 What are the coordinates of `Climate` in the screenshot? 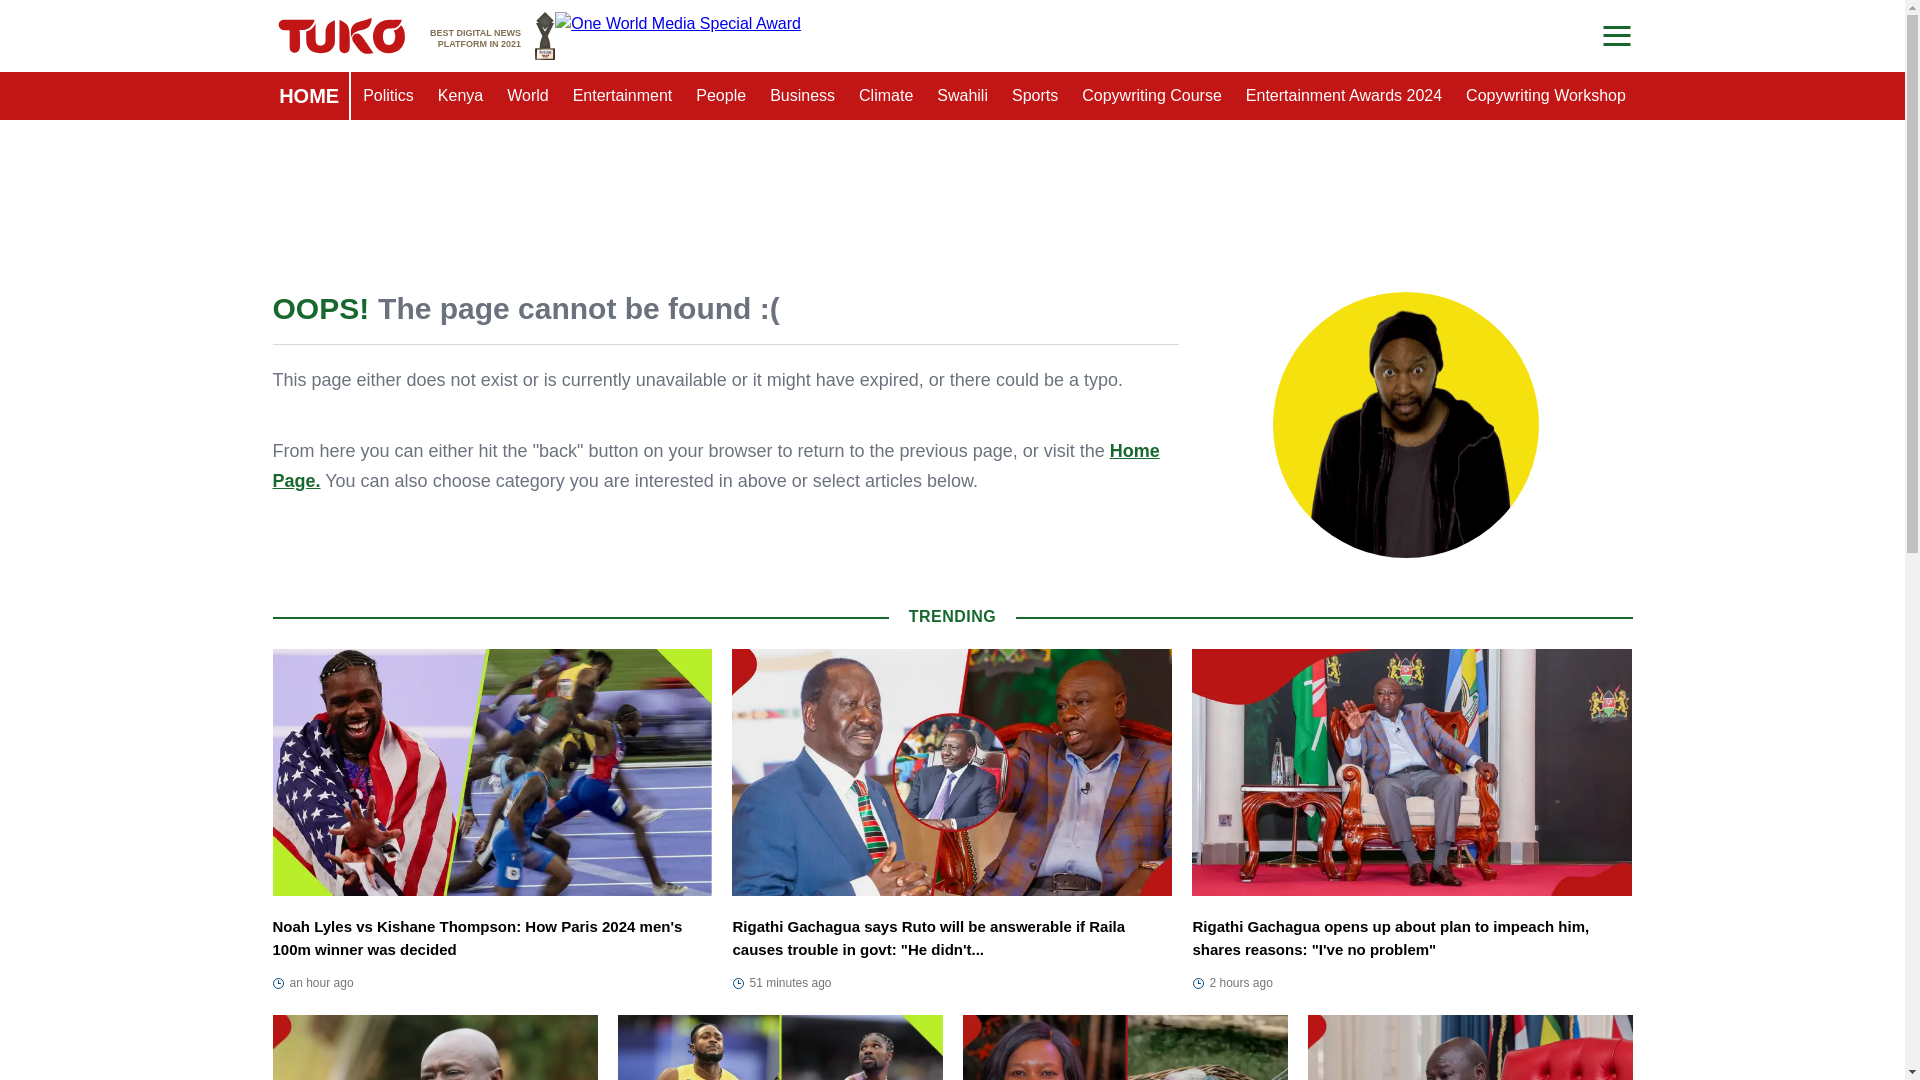 It's located at (886, 96).